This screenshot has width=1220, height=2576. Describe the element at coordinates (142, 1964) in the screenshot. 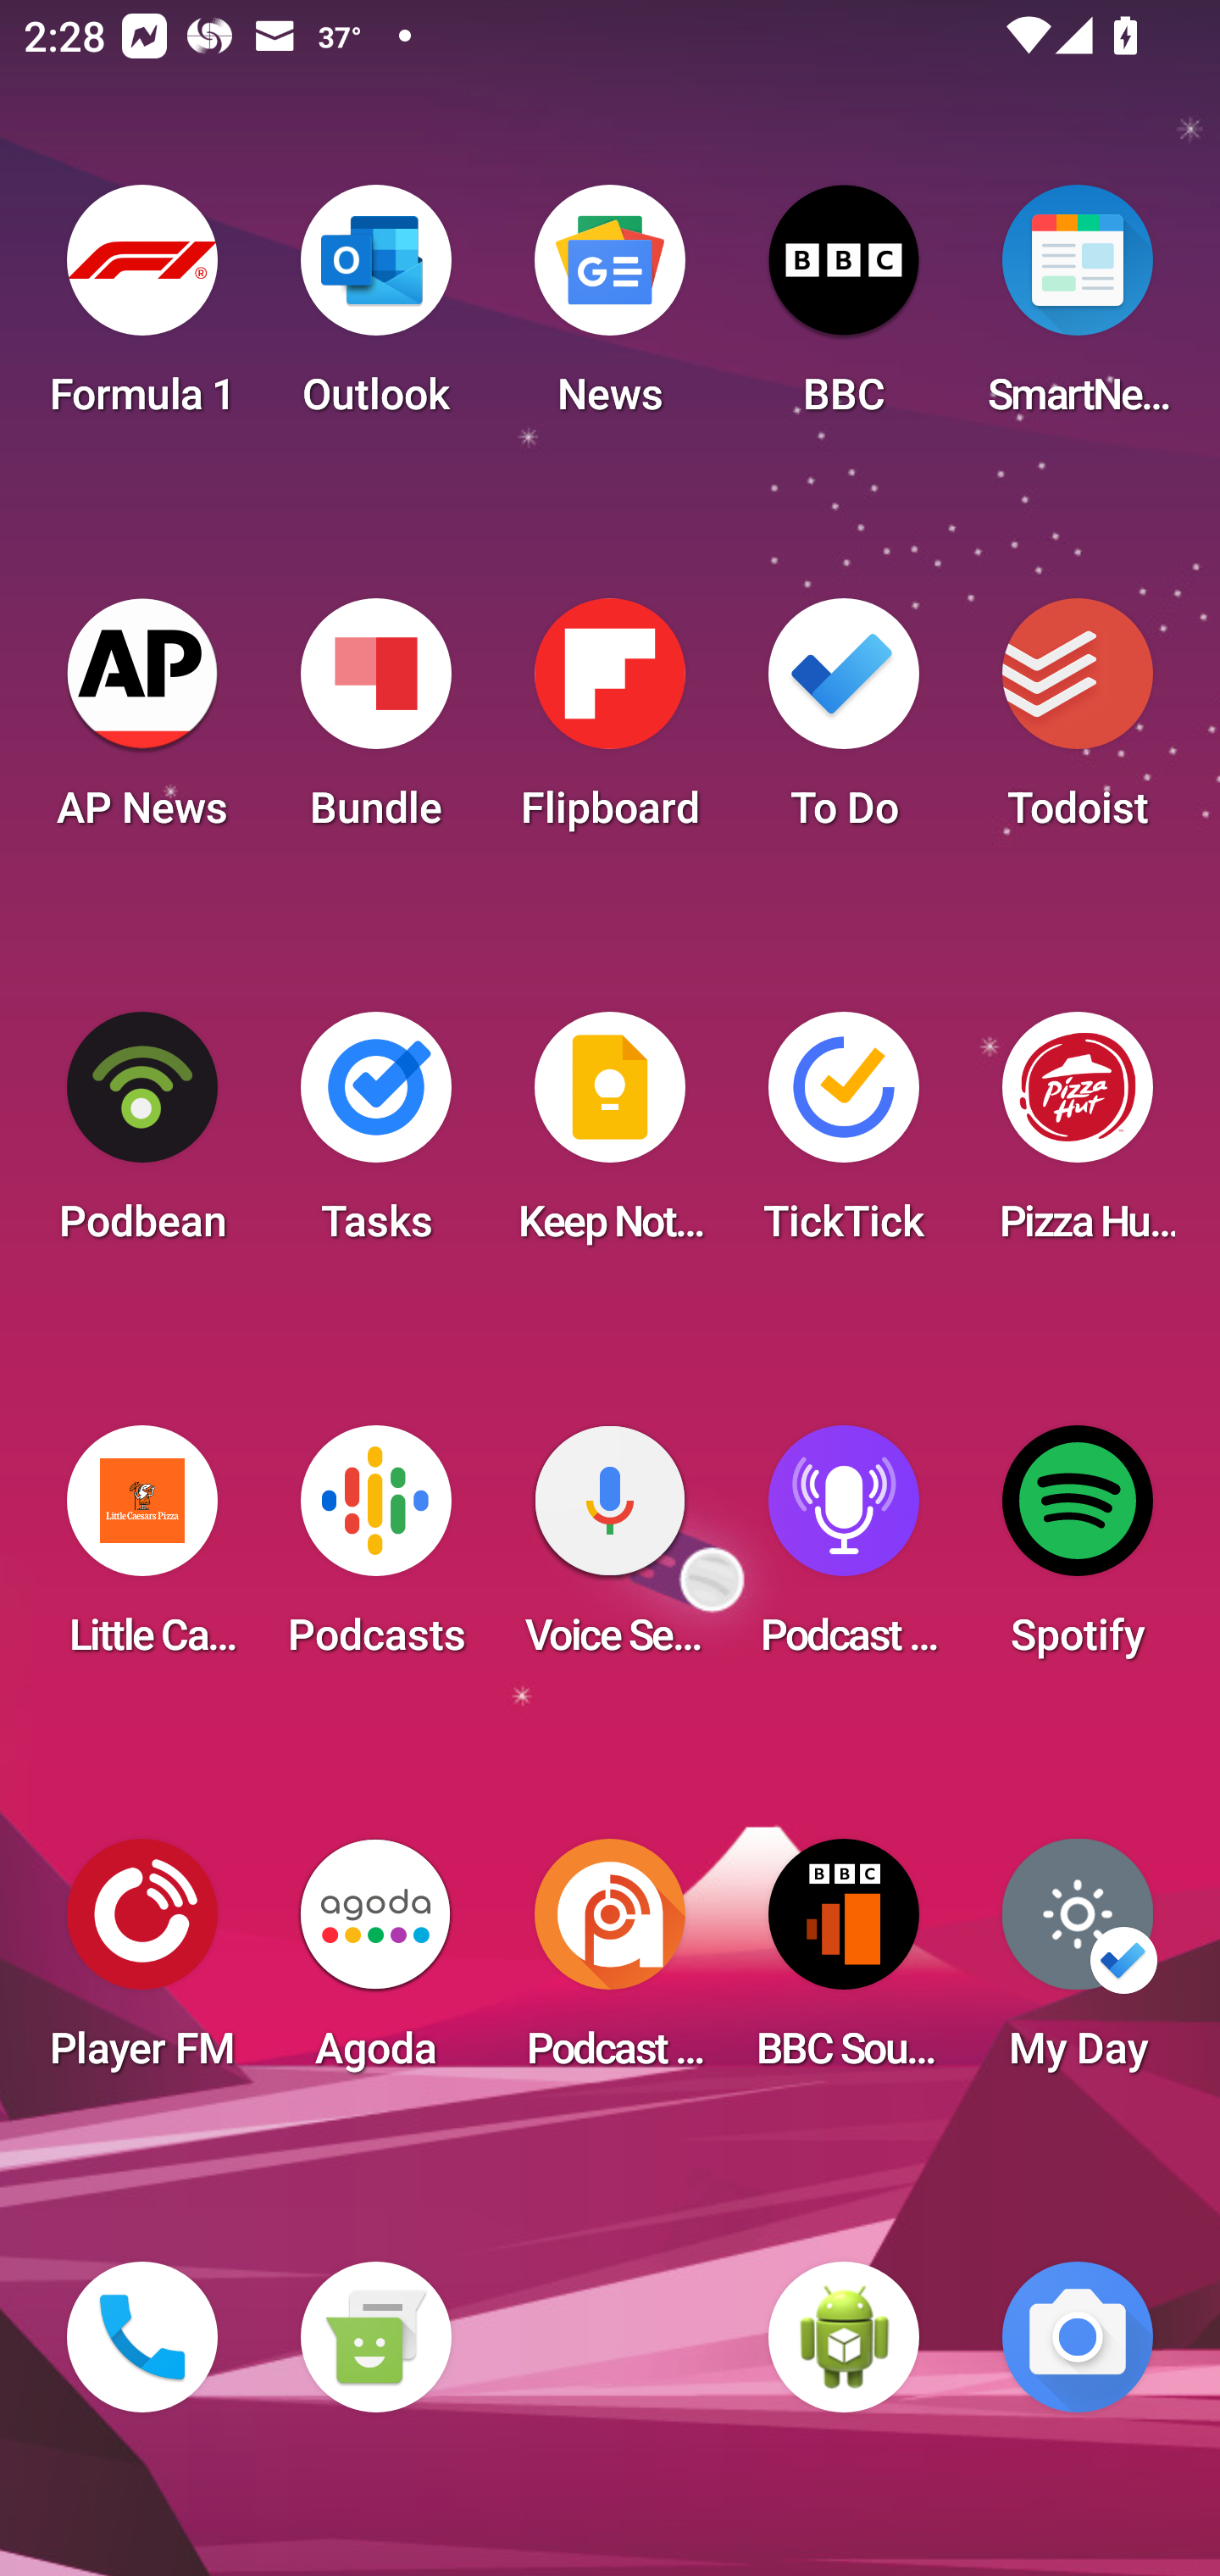

I see `Player FM` at that location.